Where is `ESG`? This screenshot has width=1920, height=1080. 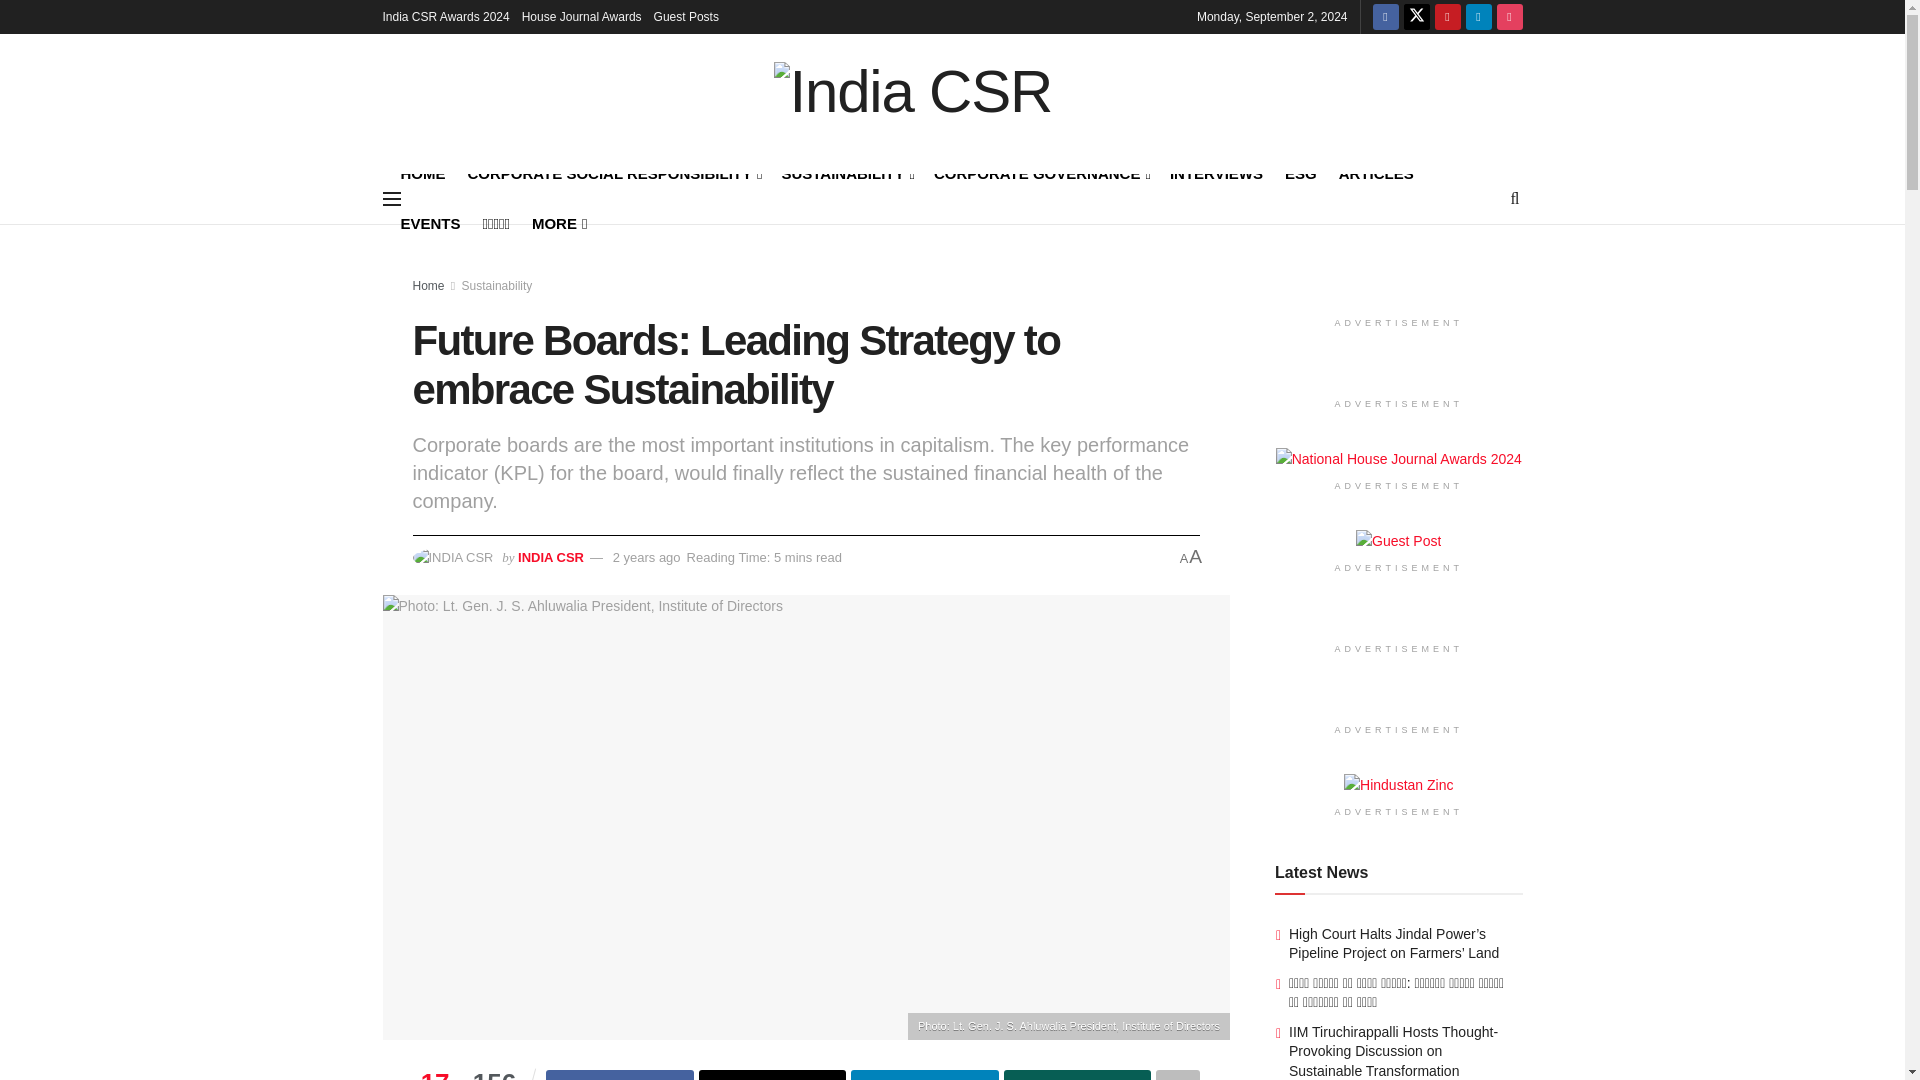
ESG is located at coordinates (1300, 172).